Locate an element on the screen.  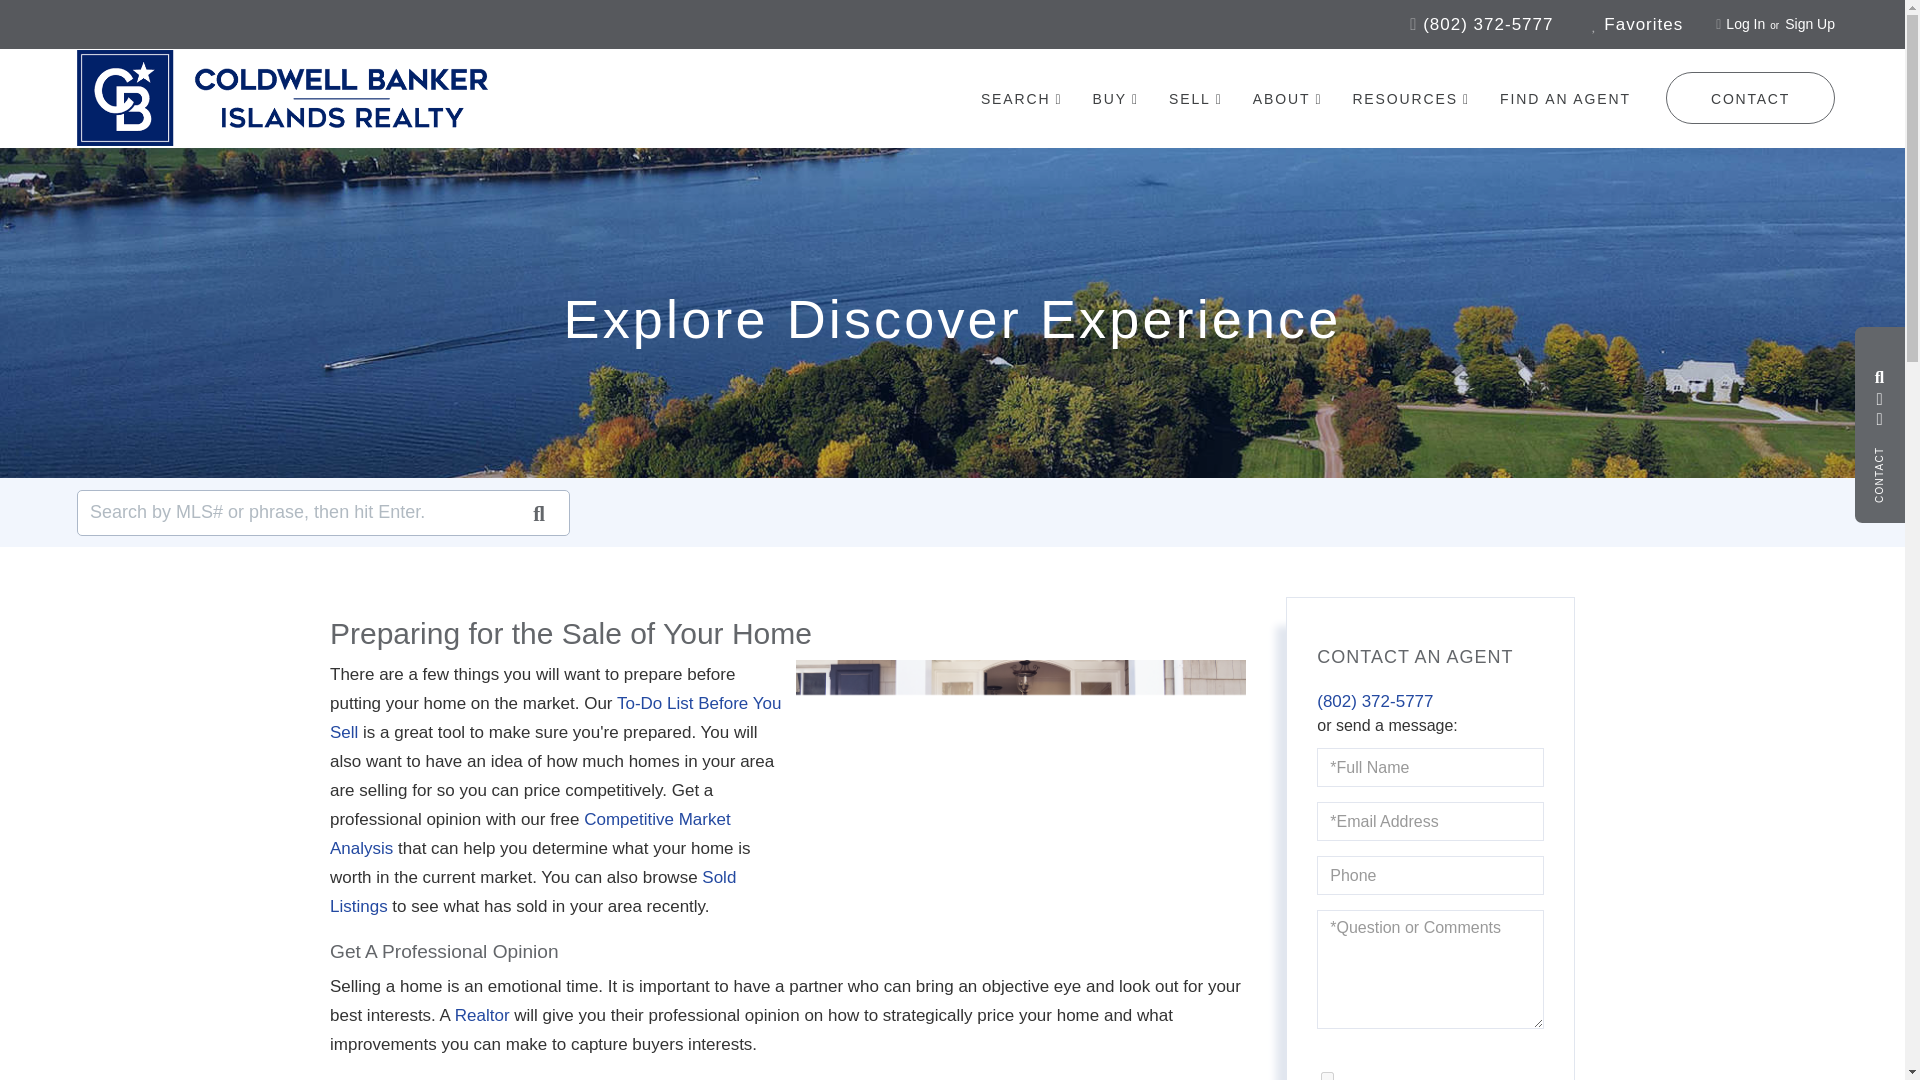
RESOURCES is located at coordinates (1410, 99).